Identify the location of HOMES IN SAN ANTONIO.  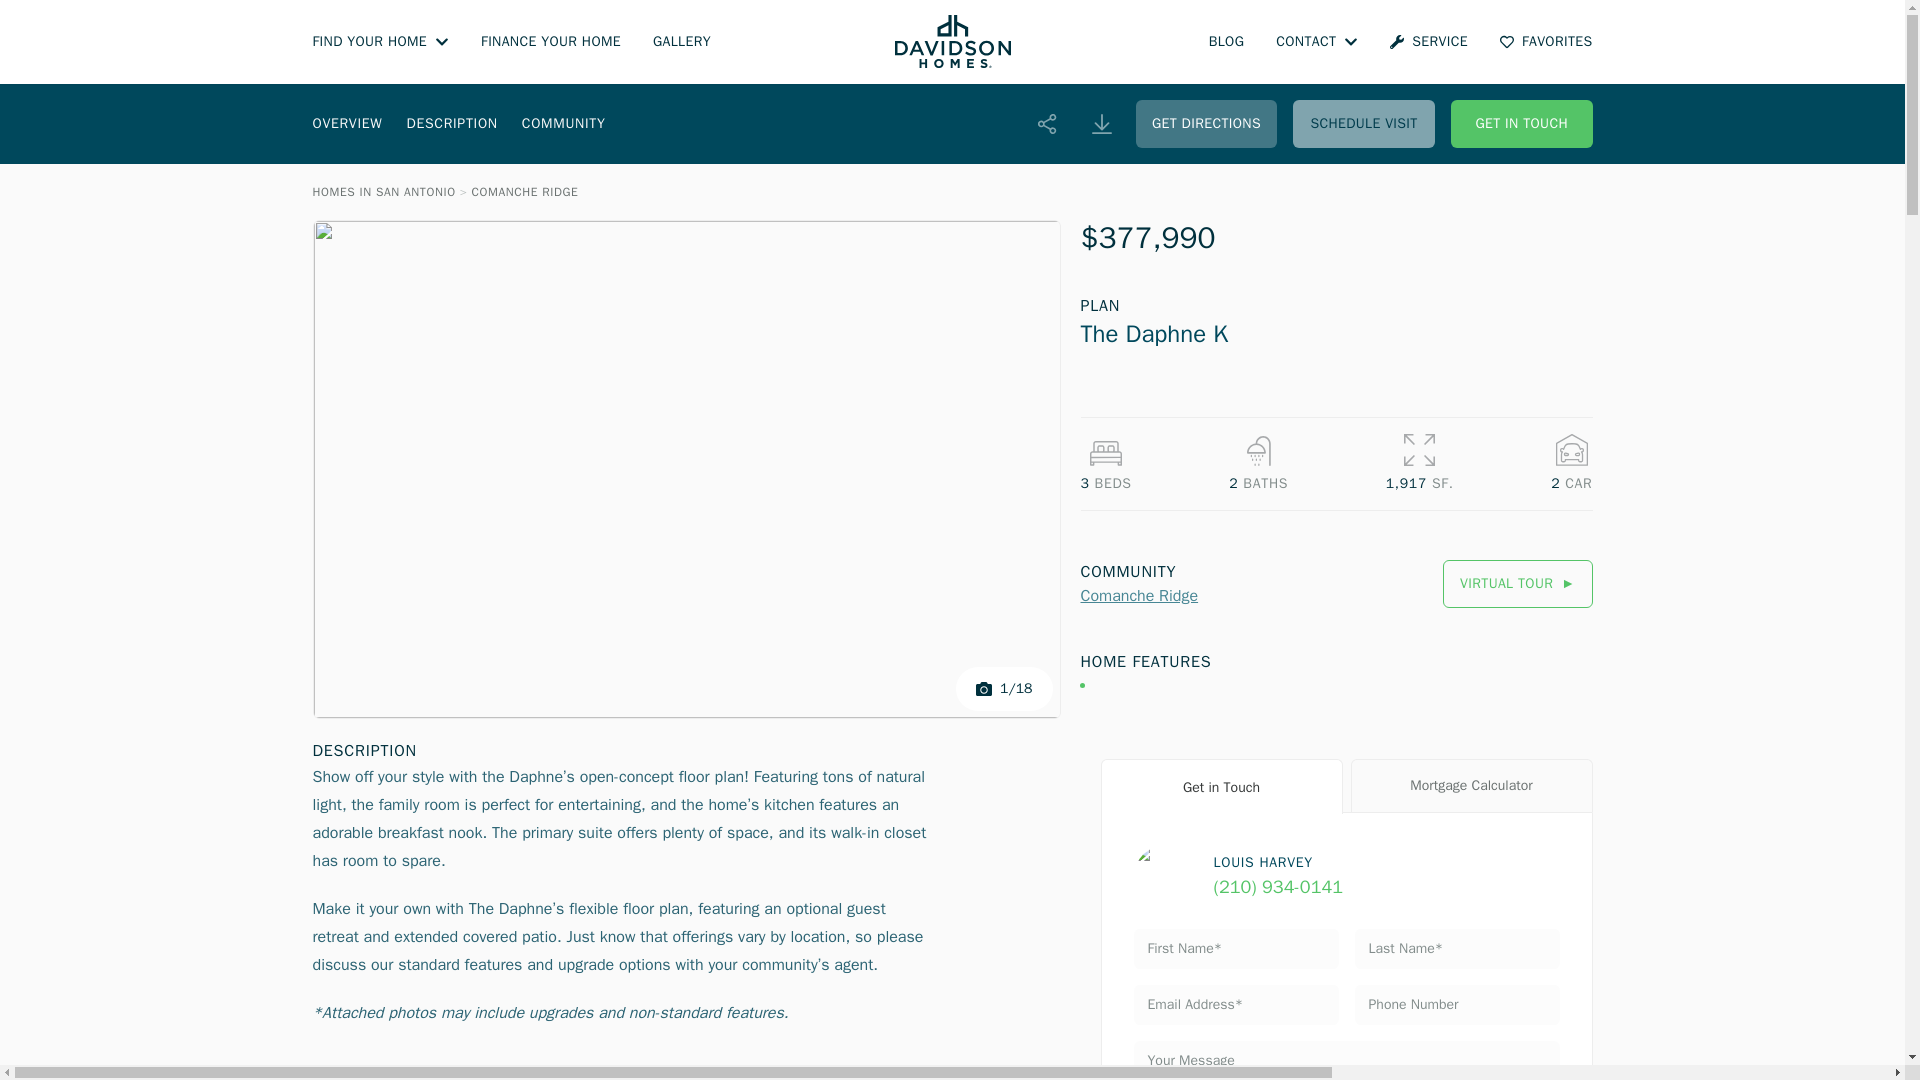
(383, 191).